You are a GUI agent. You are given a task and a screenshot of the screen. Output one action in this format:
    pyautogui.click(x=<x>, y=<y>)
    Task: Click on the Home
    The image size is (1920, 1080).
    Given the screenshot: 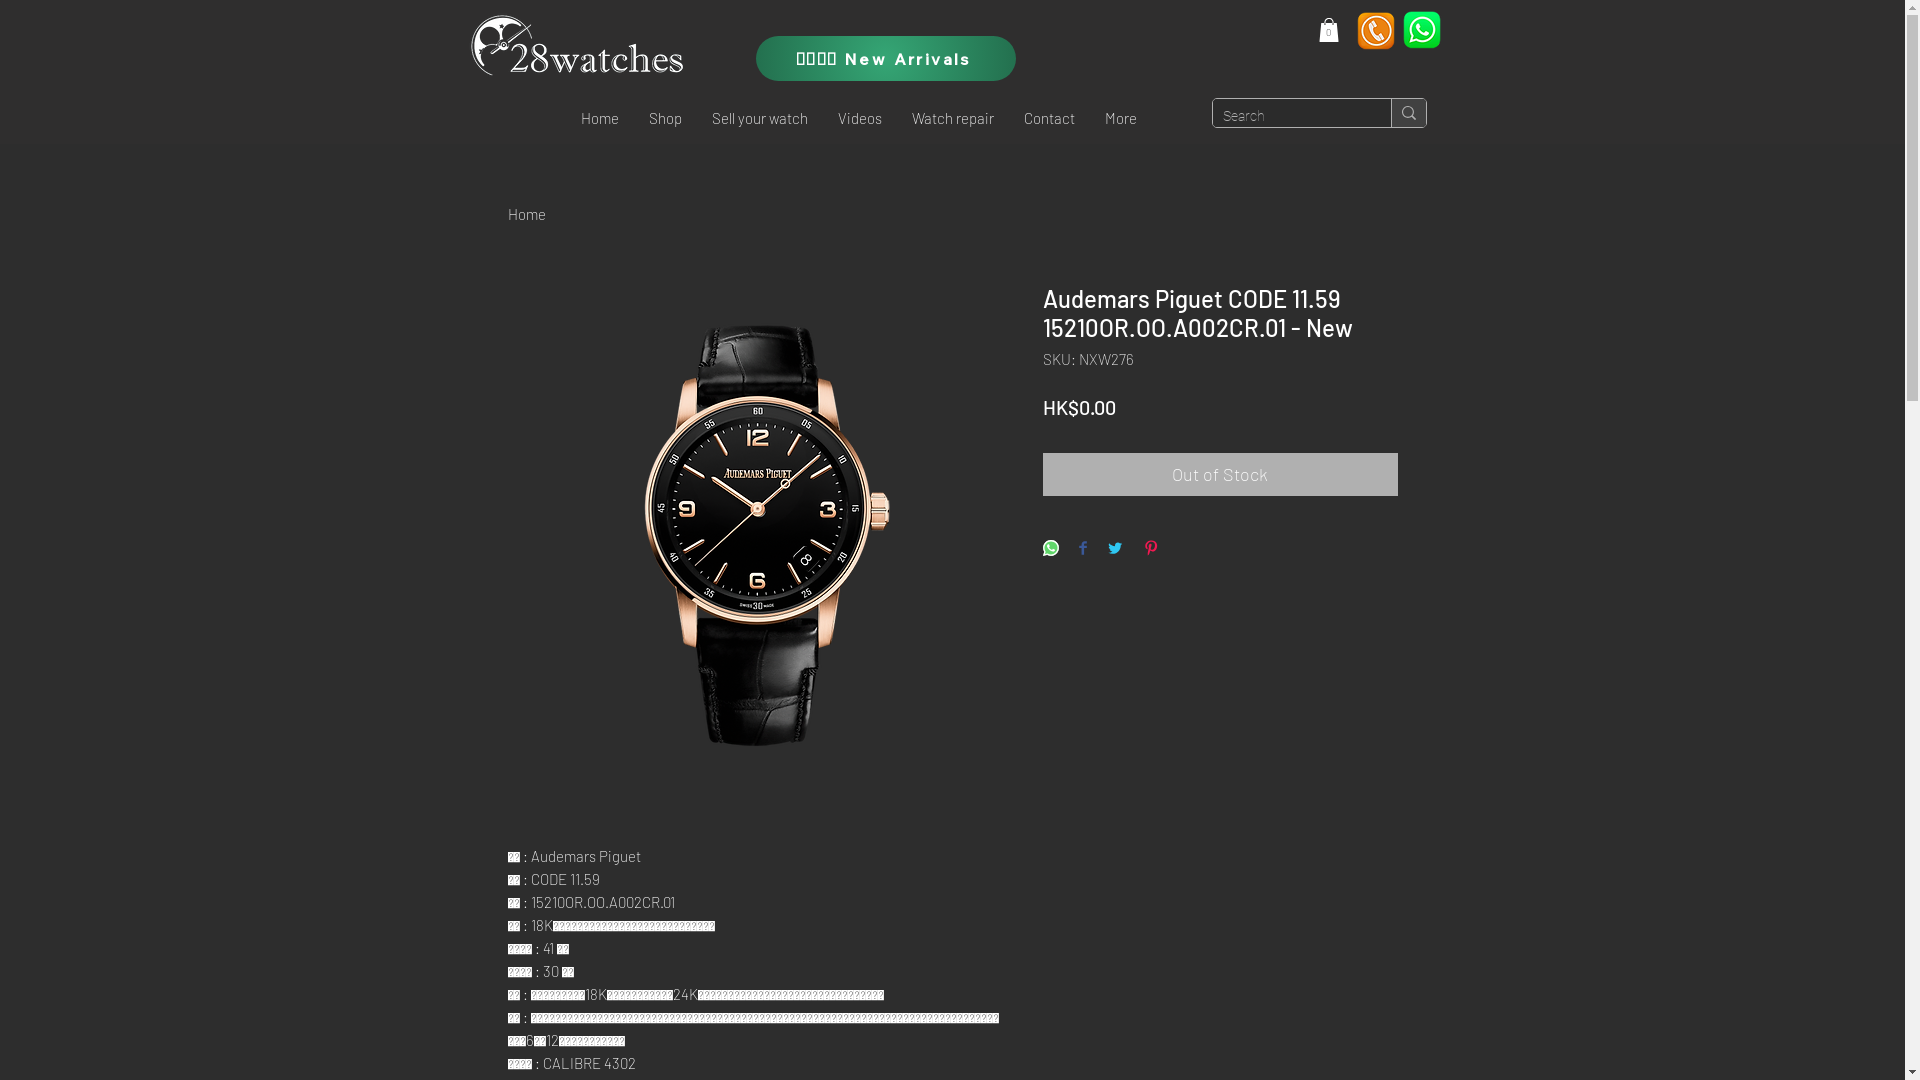 What is the action you would take?
    pyautogui.click(x=527, y=214)
    